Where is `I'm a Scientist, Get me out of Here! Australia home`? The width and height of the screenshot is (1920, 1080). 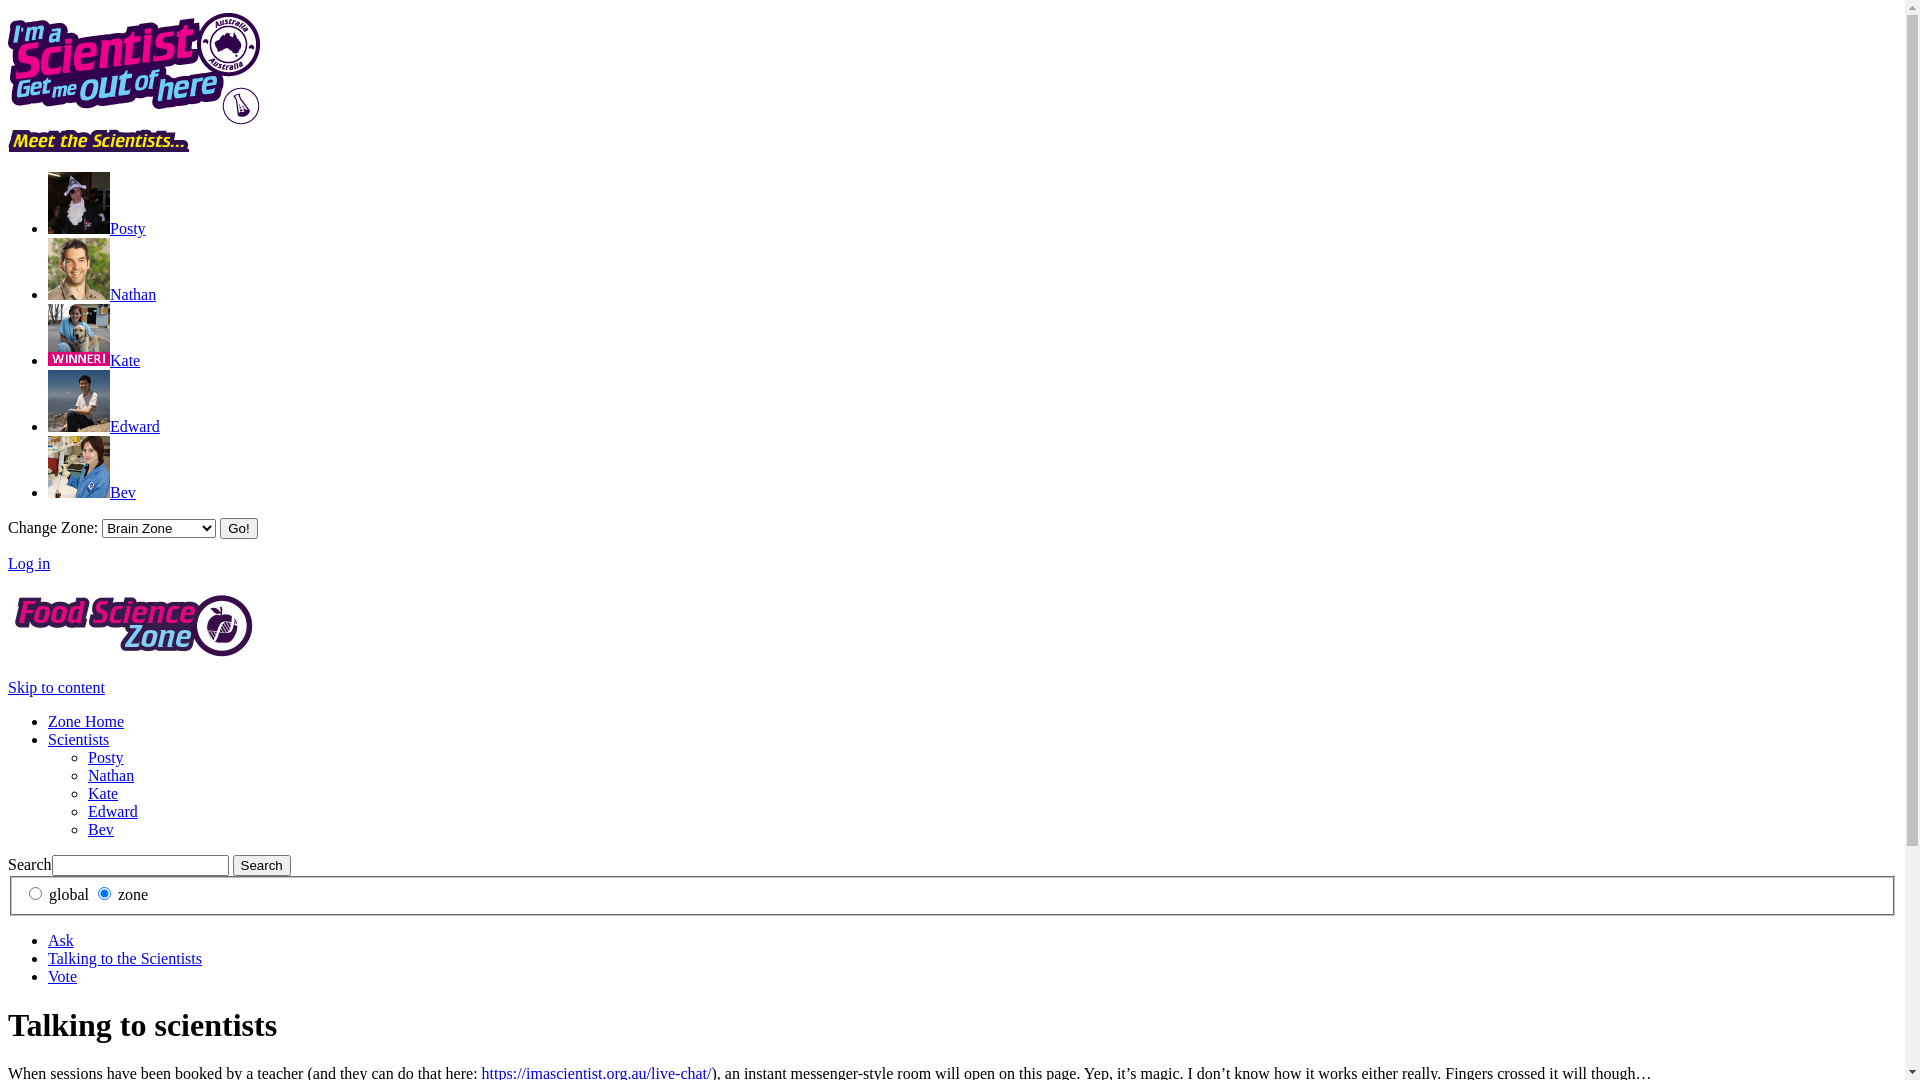 I'm a Scientist, Get me out of Here! Australia home is located at coordinates (134, 120).